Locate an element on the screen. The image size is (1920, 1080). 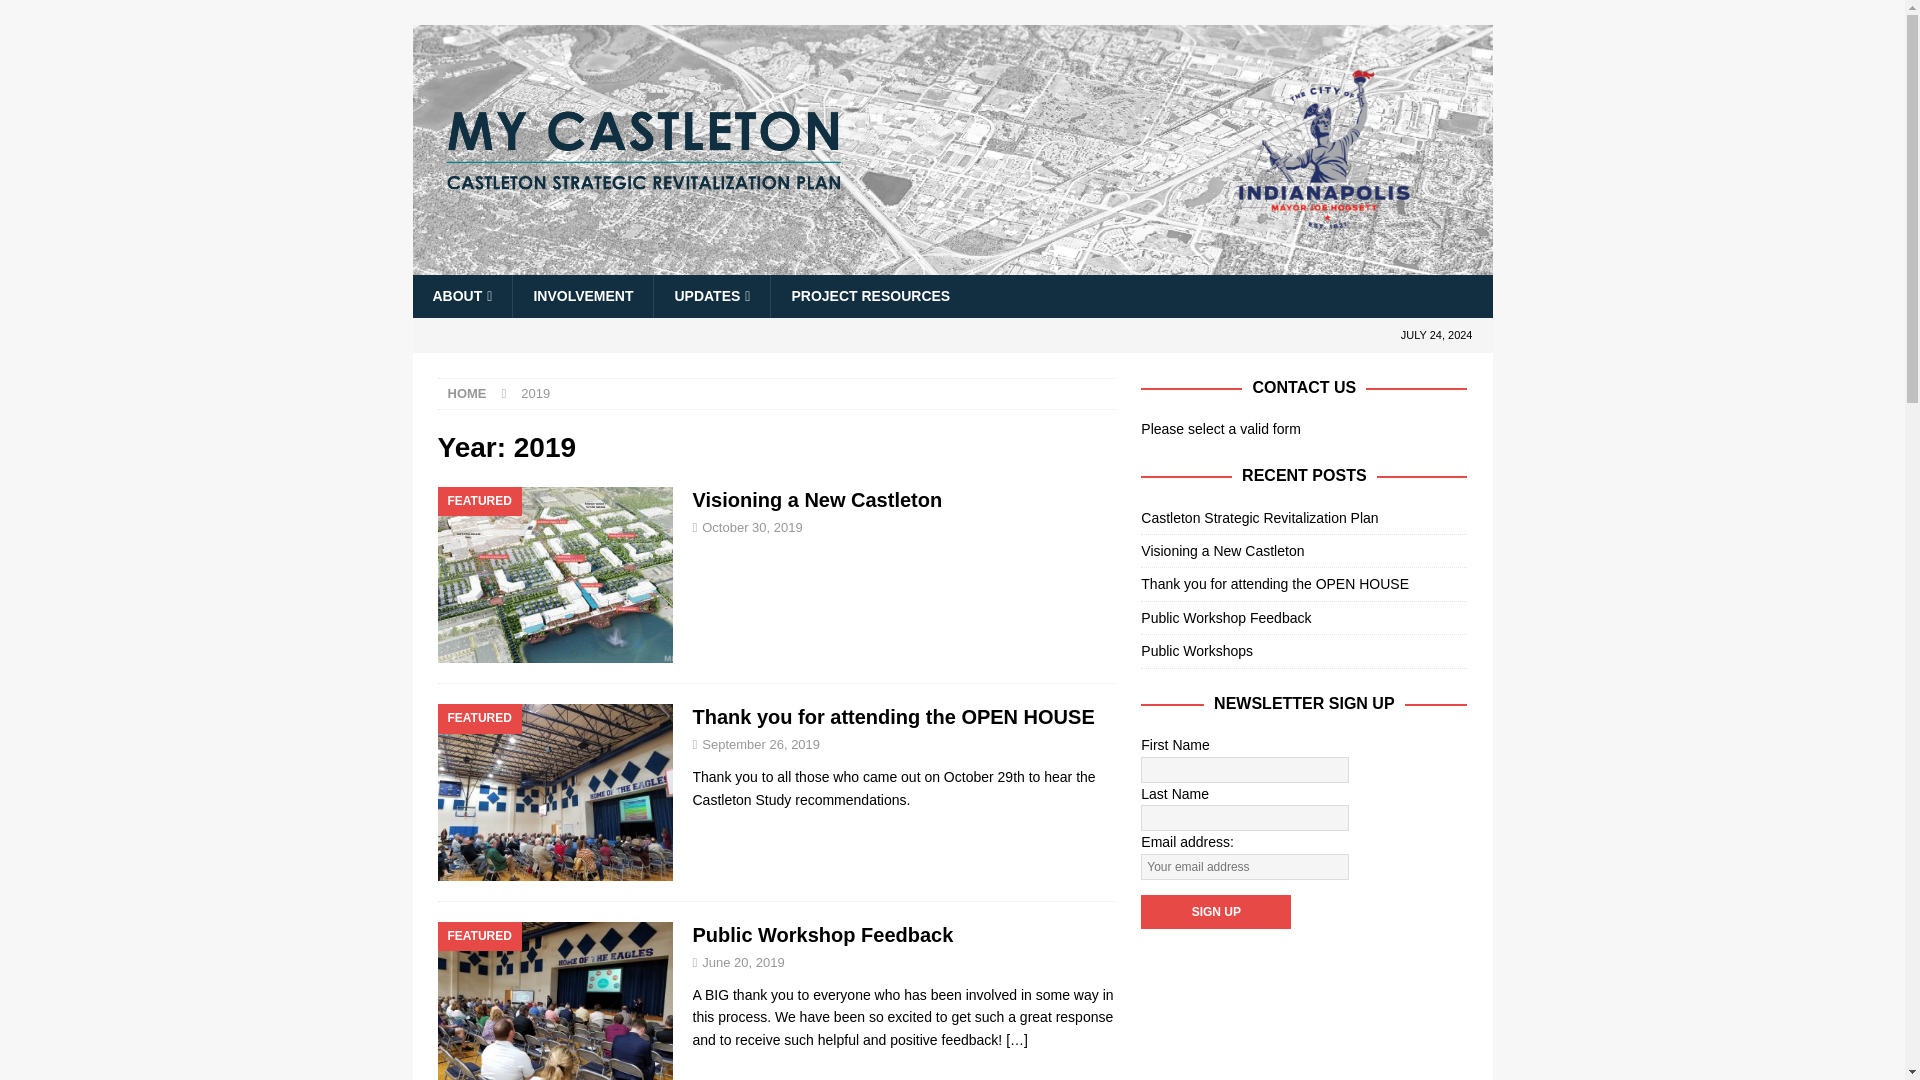
Sign up is located at coordinates (1215, 912).